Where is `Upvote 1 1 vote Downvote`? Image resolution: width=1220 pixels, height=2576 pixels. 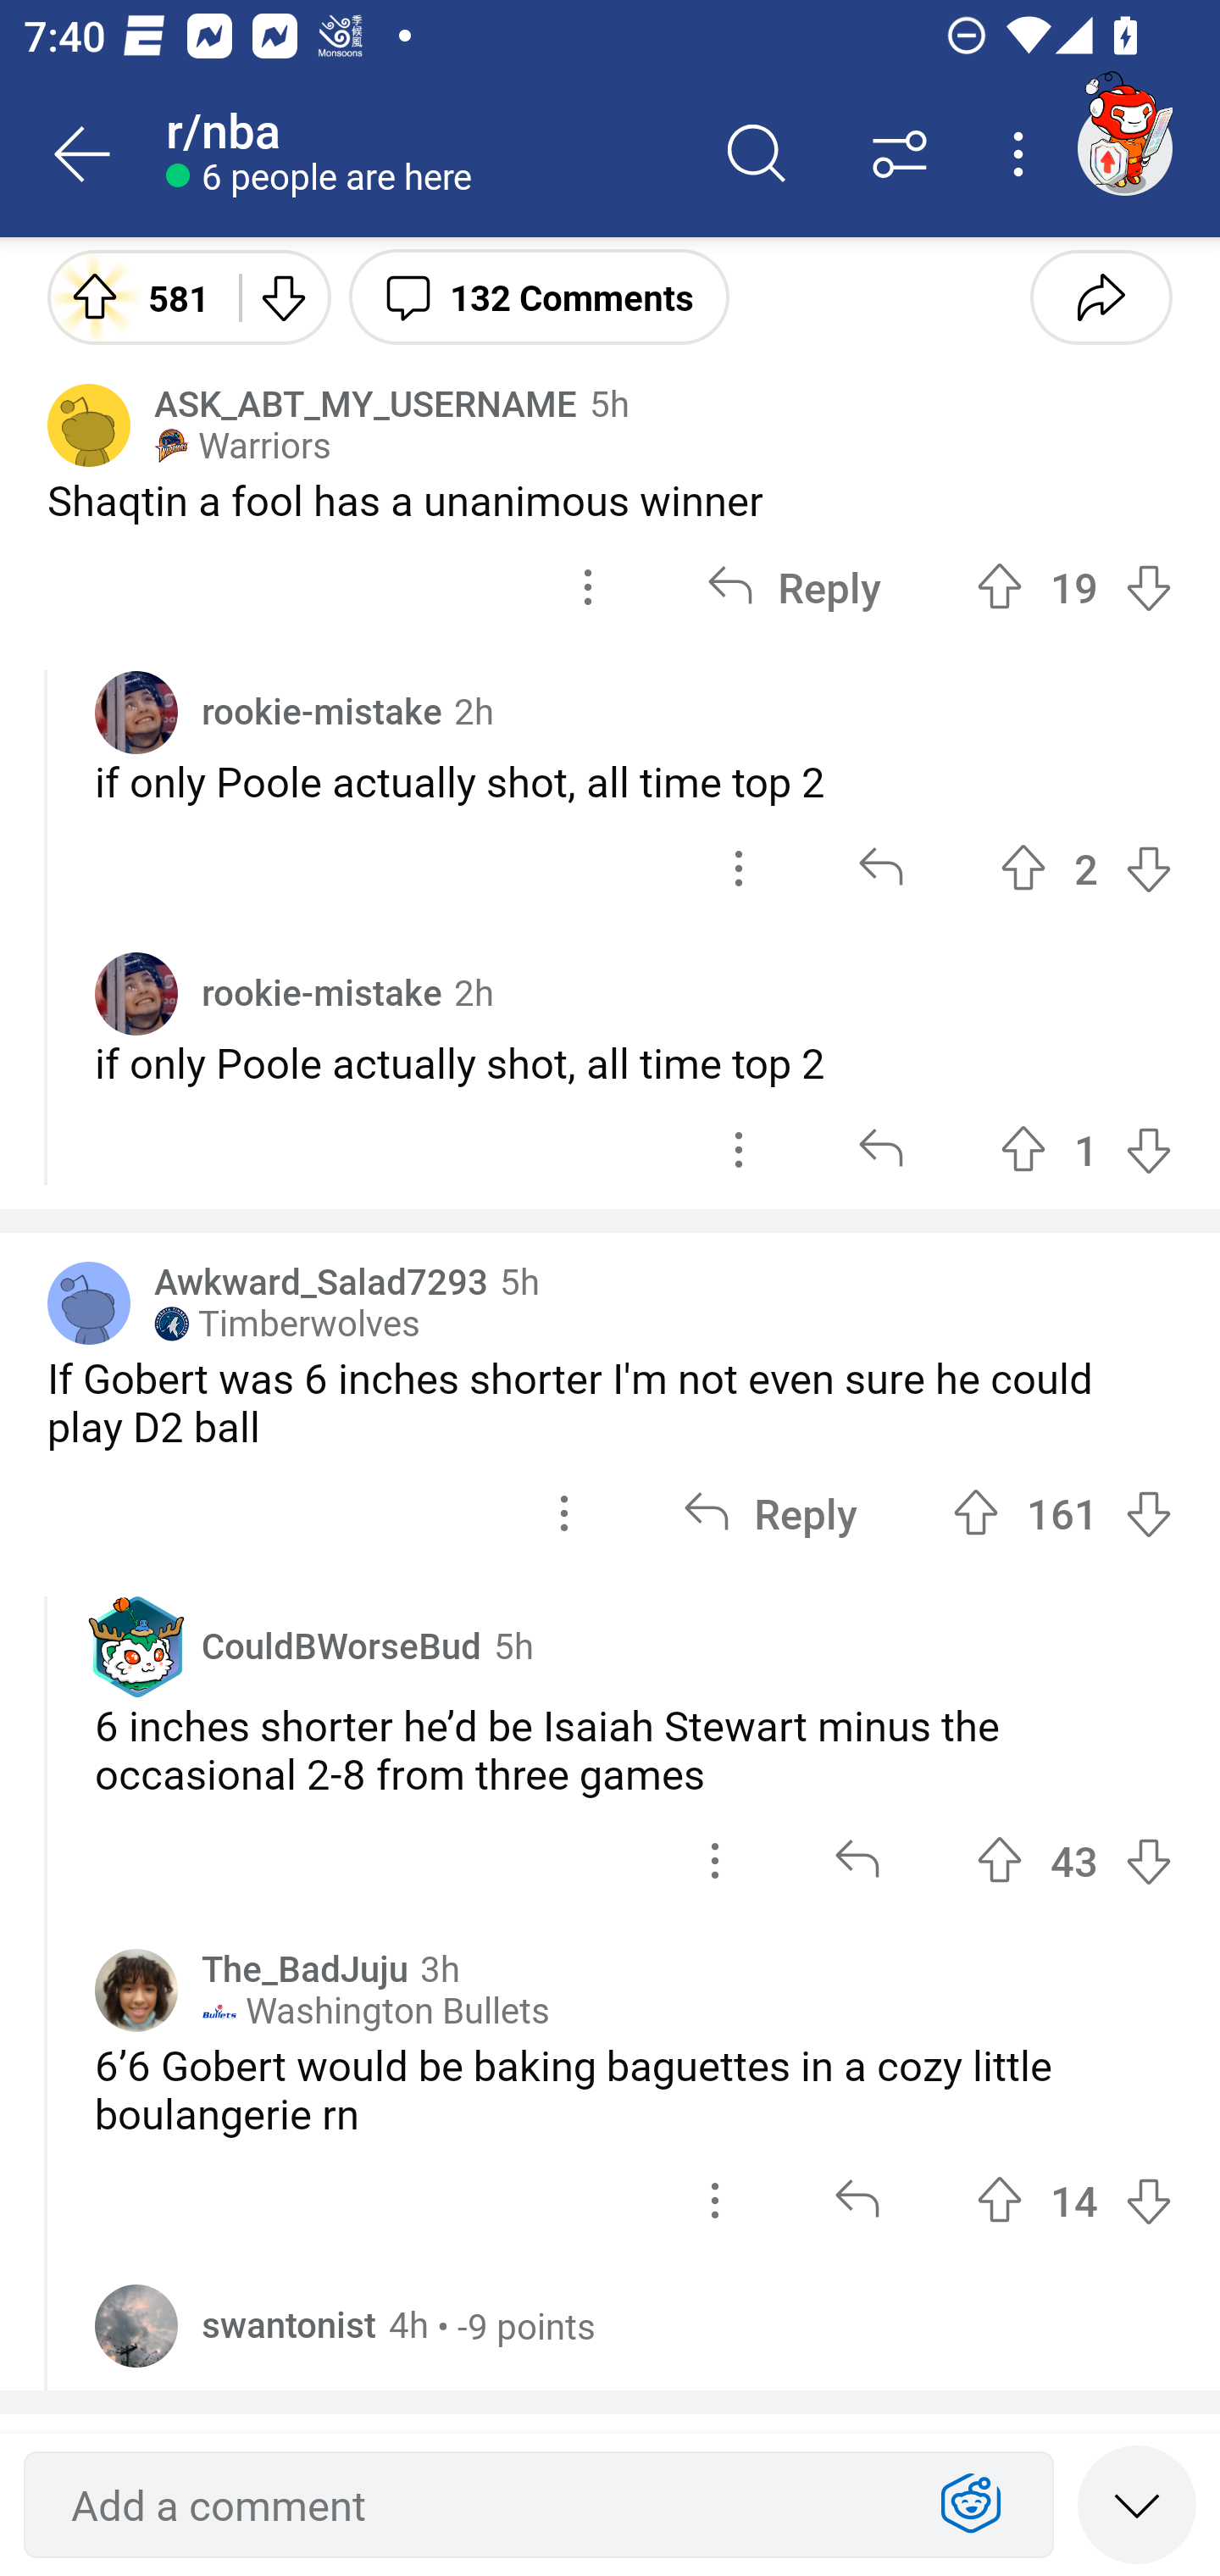 Upvote 1 1 vote Downvote is located at coordinates (1086, 1148).